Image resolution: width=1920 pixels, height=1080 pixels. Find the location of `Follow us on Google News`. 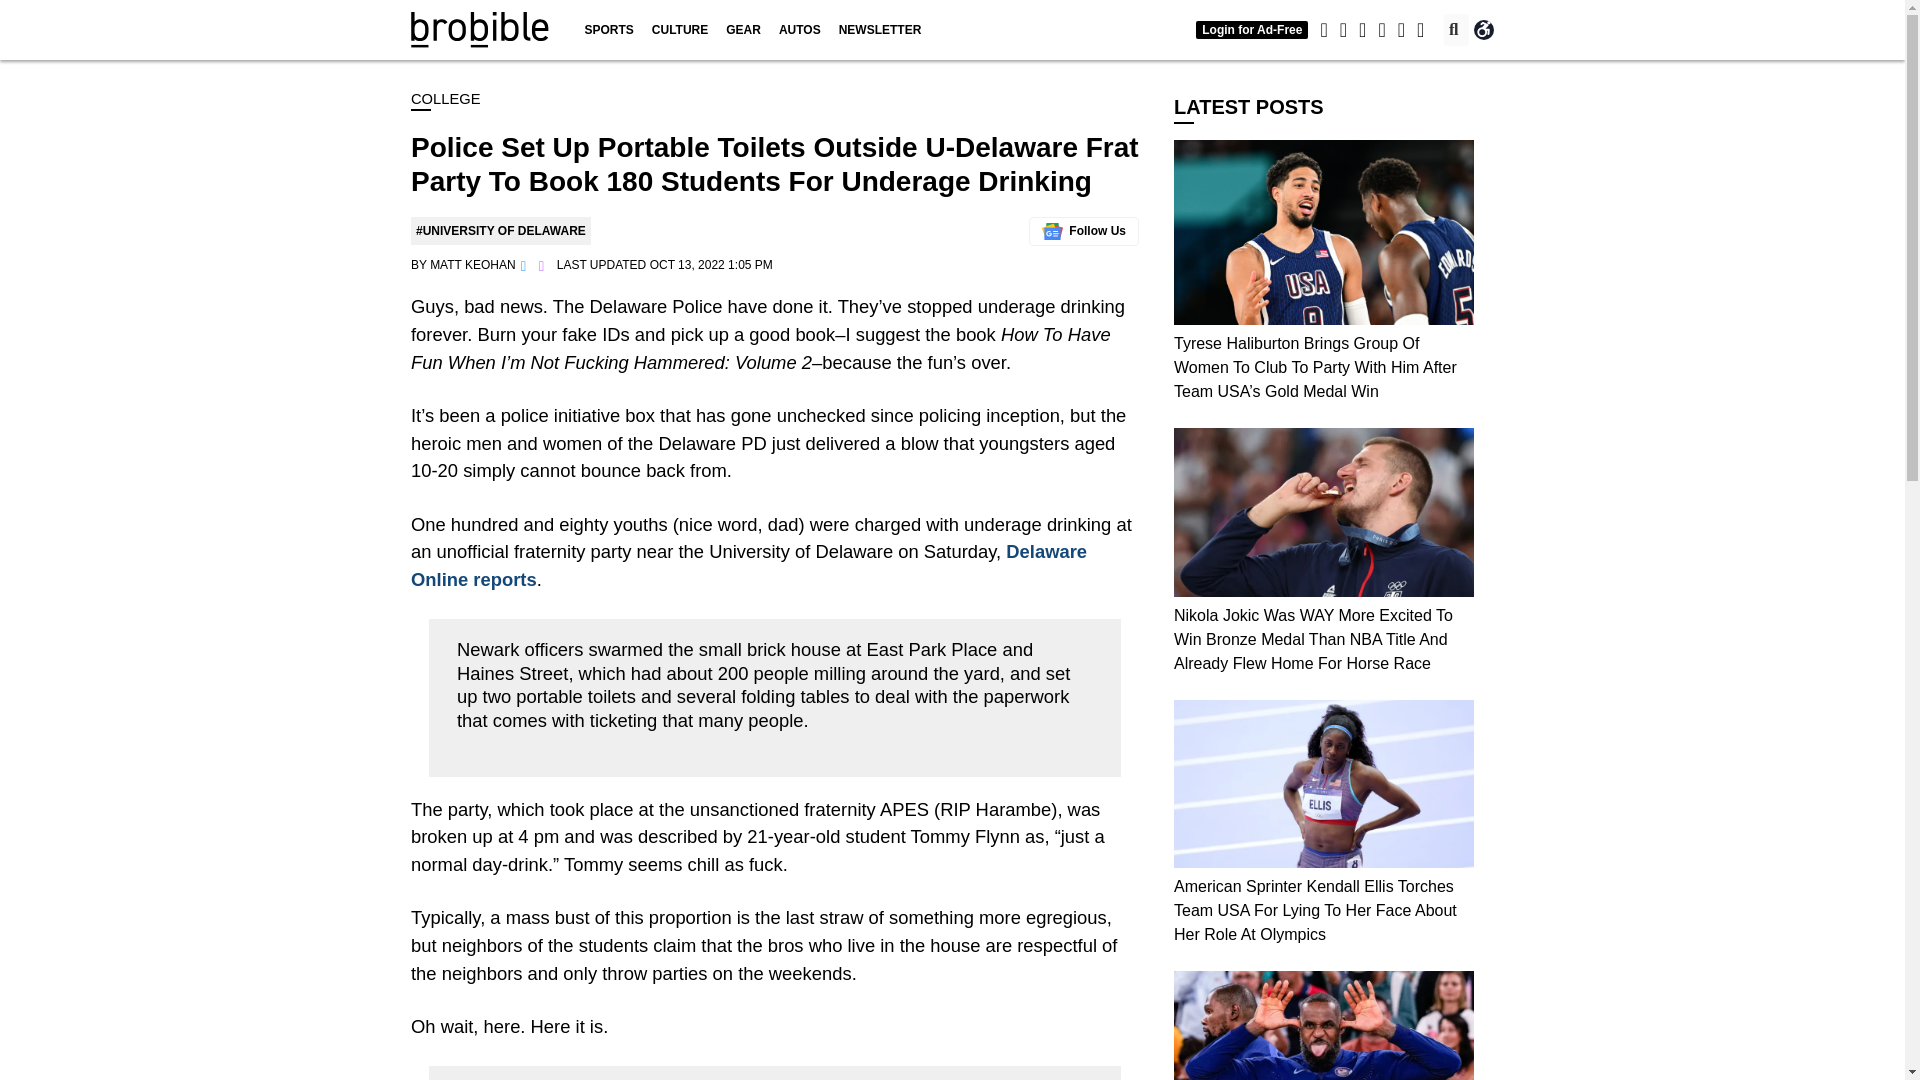

Follow us on Google News is located at coordinates (1084, 232).